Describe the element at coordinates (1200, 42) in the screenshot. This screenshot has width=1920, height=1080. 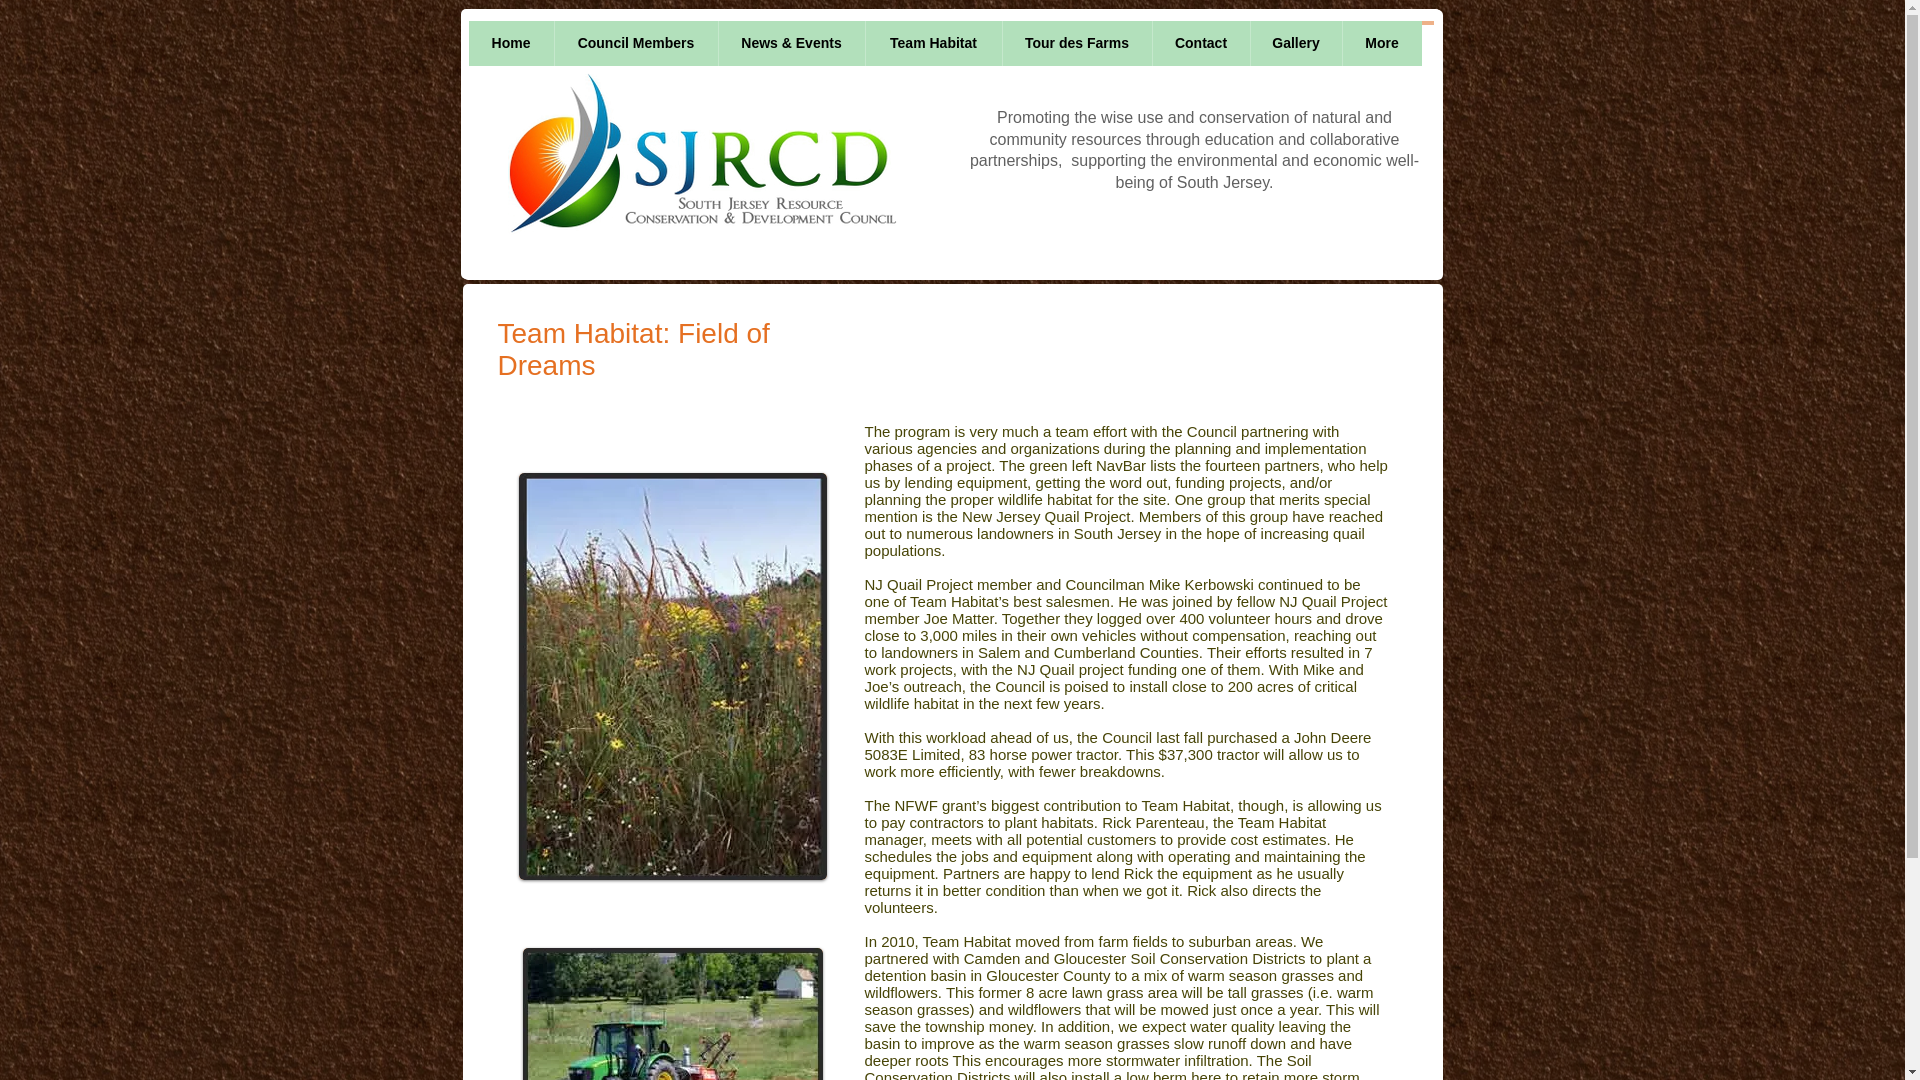
I see `Contact` at that location.